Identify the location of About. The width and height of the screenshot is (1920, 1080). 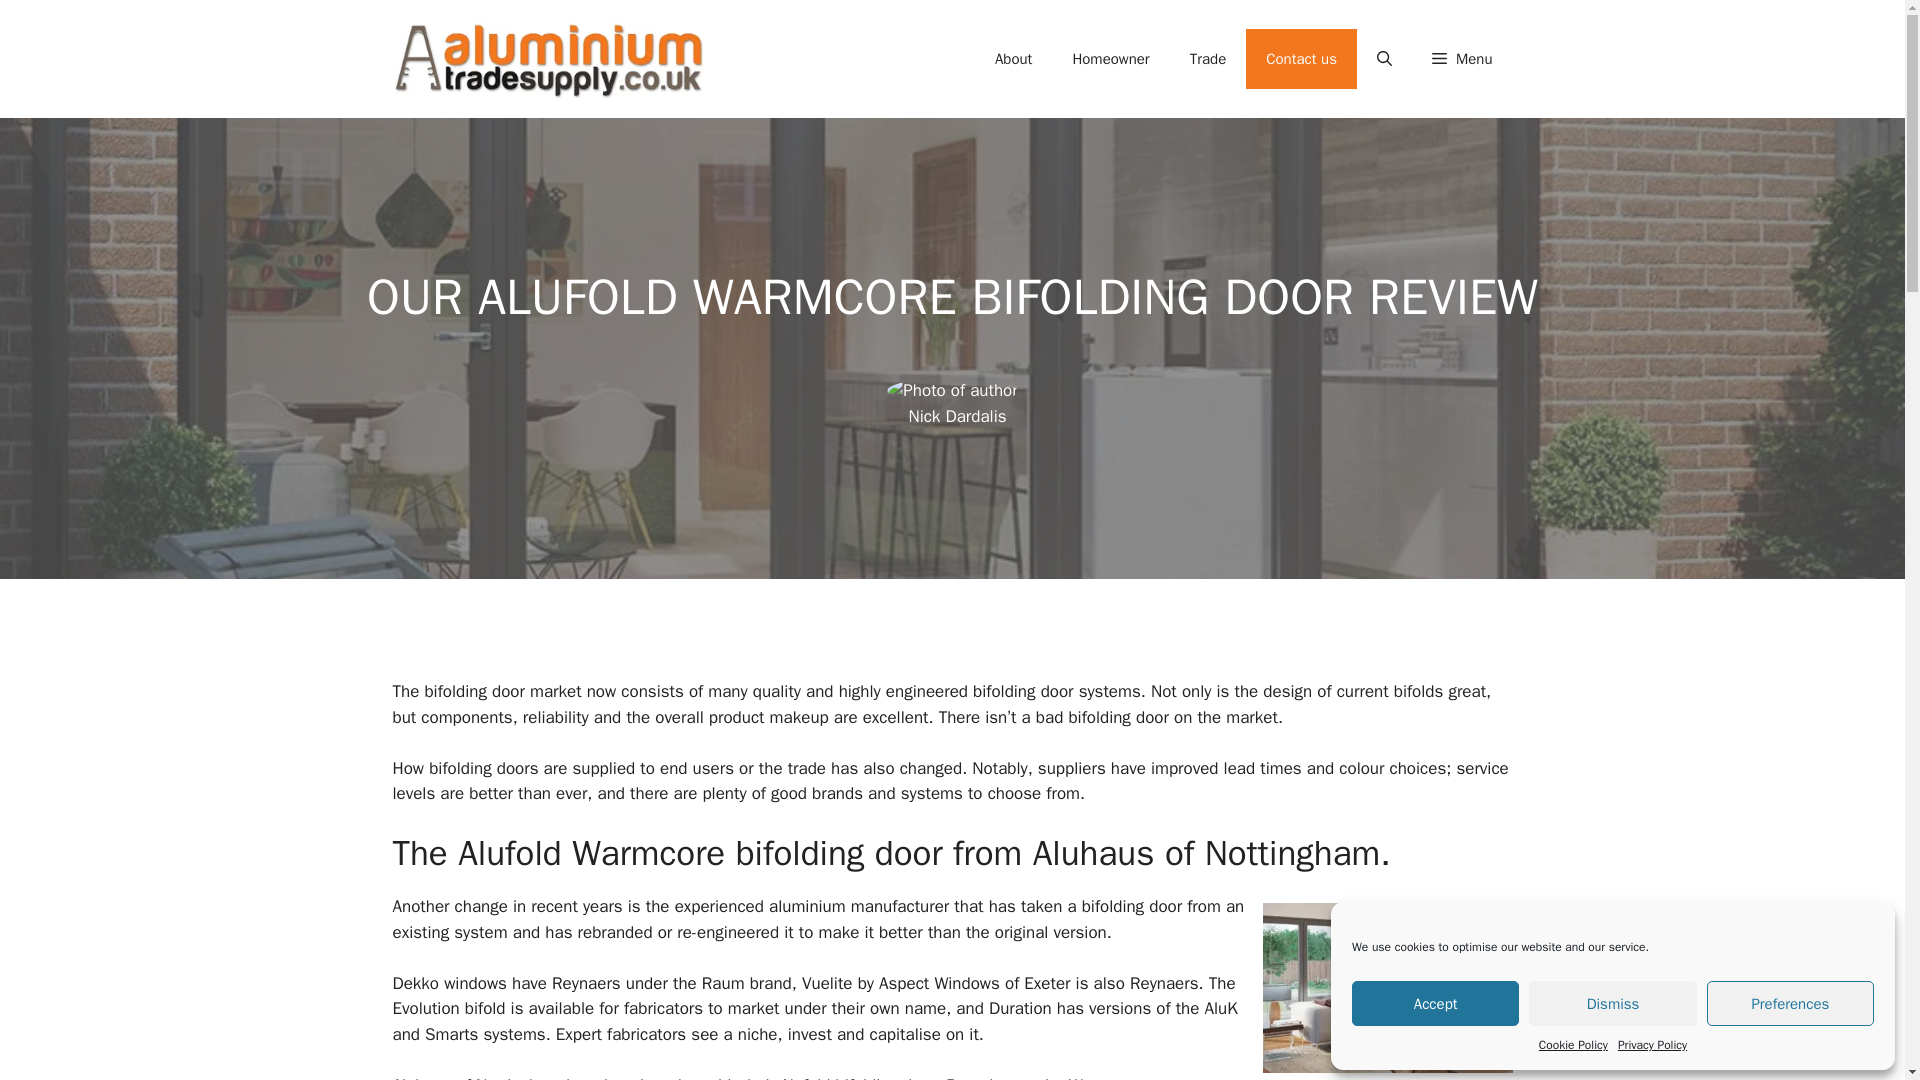
(1014, 58).